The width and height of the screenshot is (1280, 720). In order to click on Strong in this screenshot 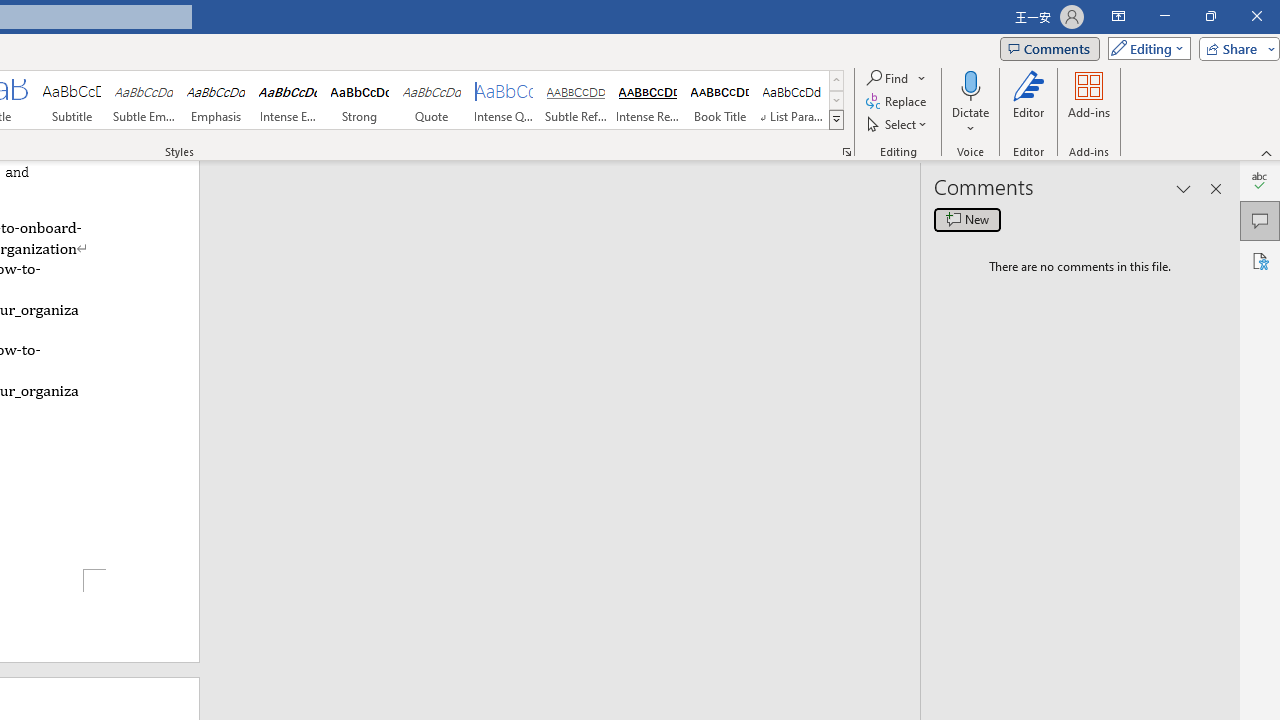, I will do `click(359, 100)`.